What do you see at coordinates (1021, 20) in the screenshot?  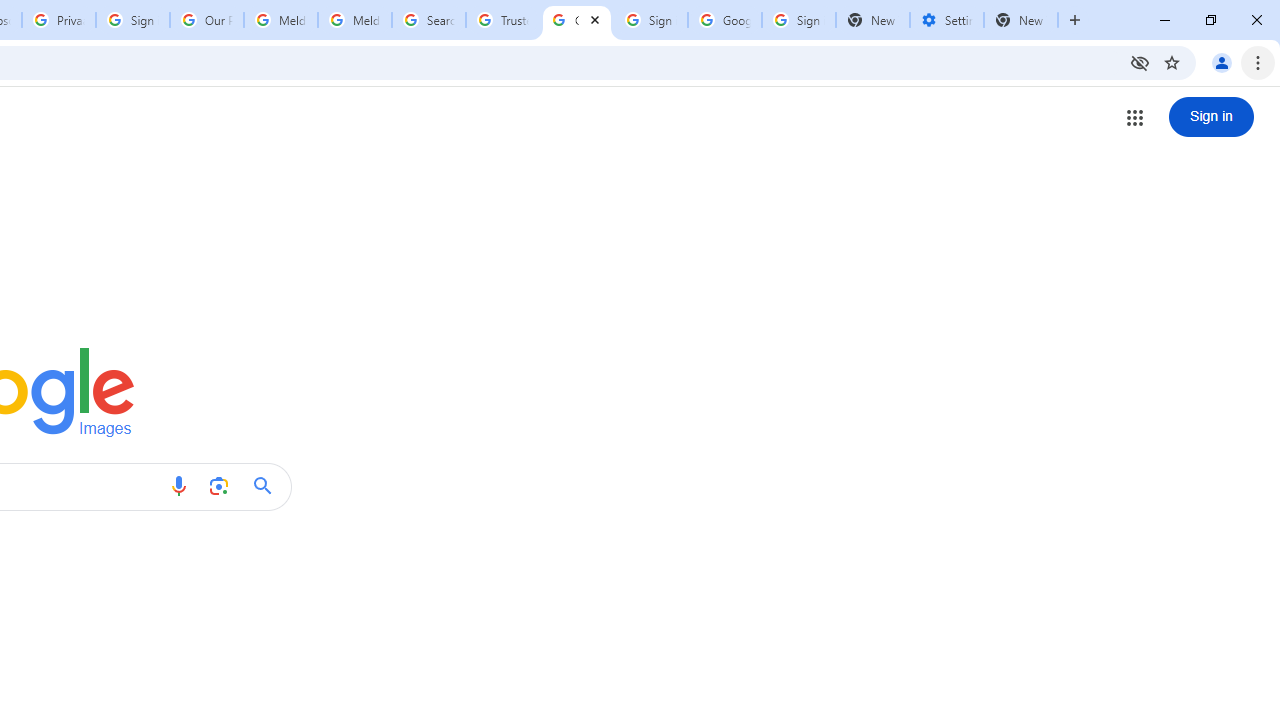 I see `New Tab` at bounding box center [1021, 20].